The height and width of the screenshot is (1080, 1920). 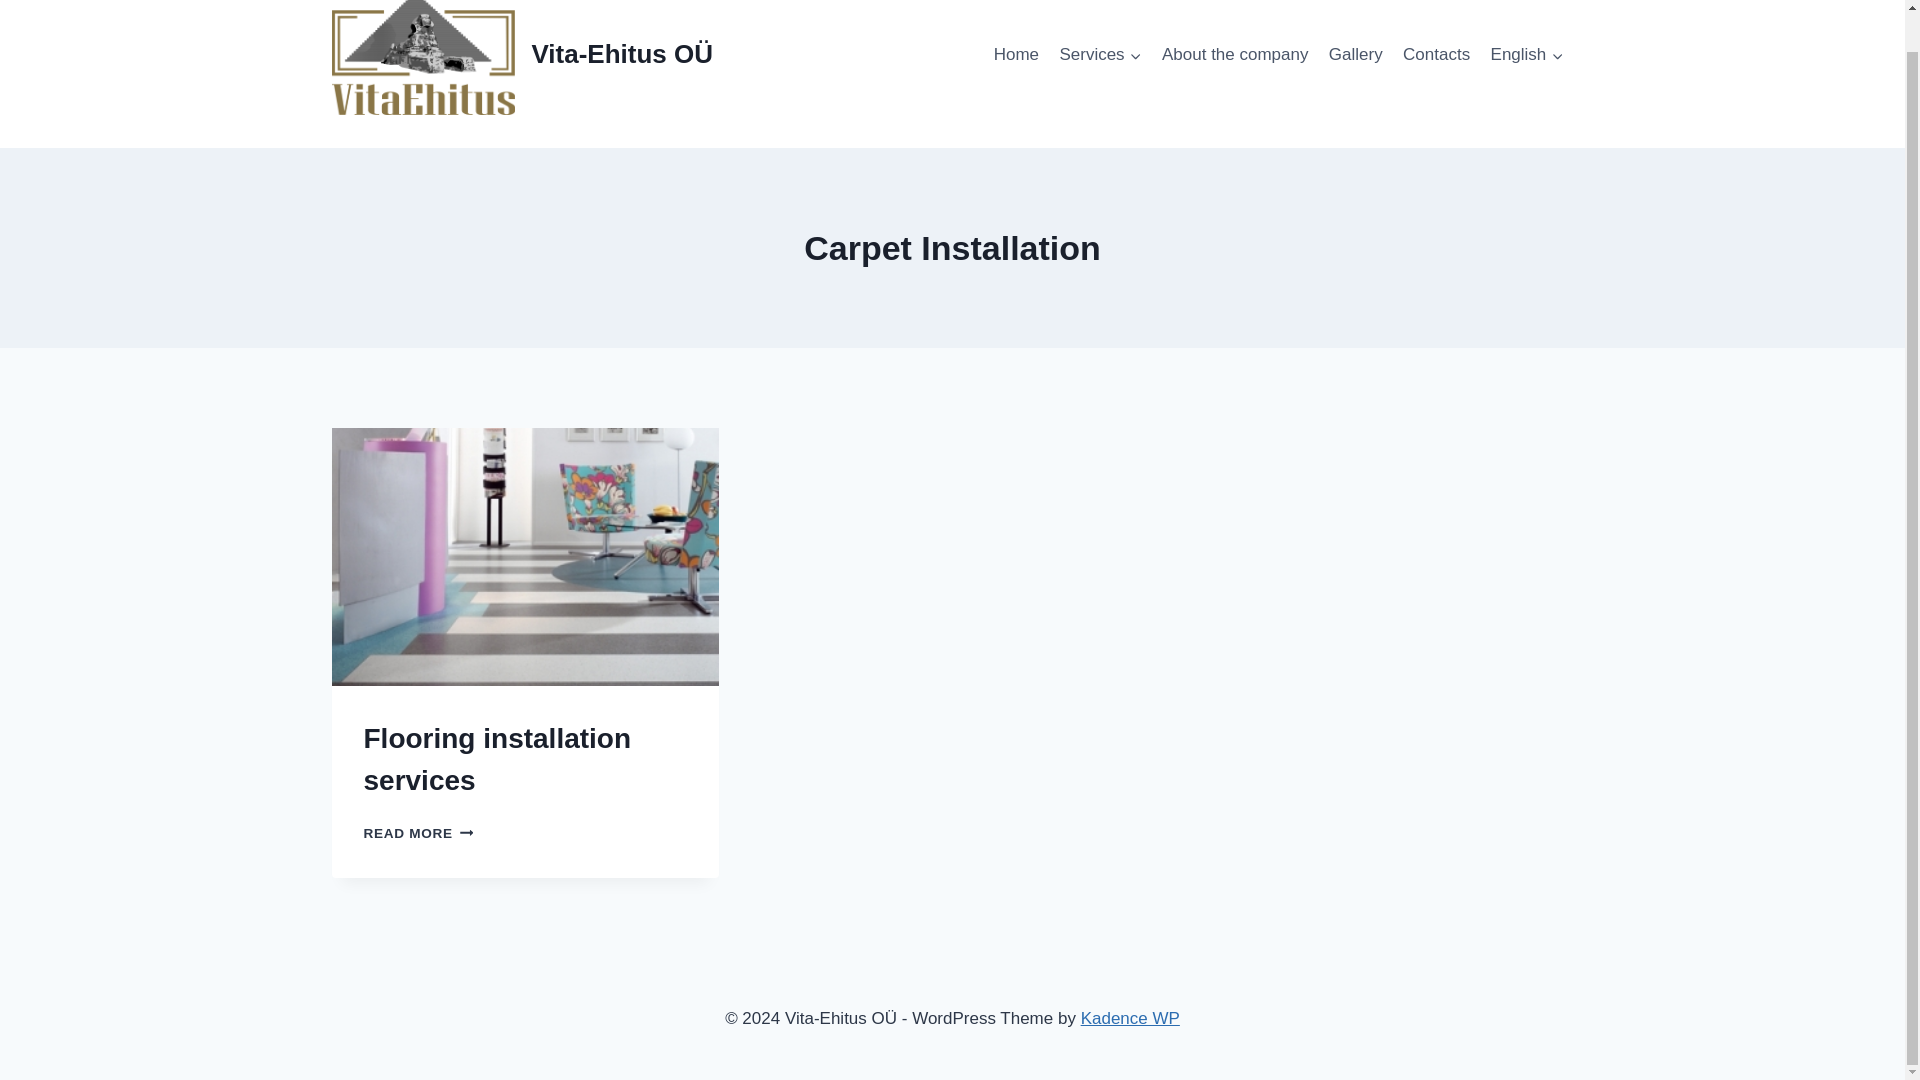 What do you see at coordinates (1436, 54) in the screenshot?
I see `Contacts` at bounding box center [1436, 54].